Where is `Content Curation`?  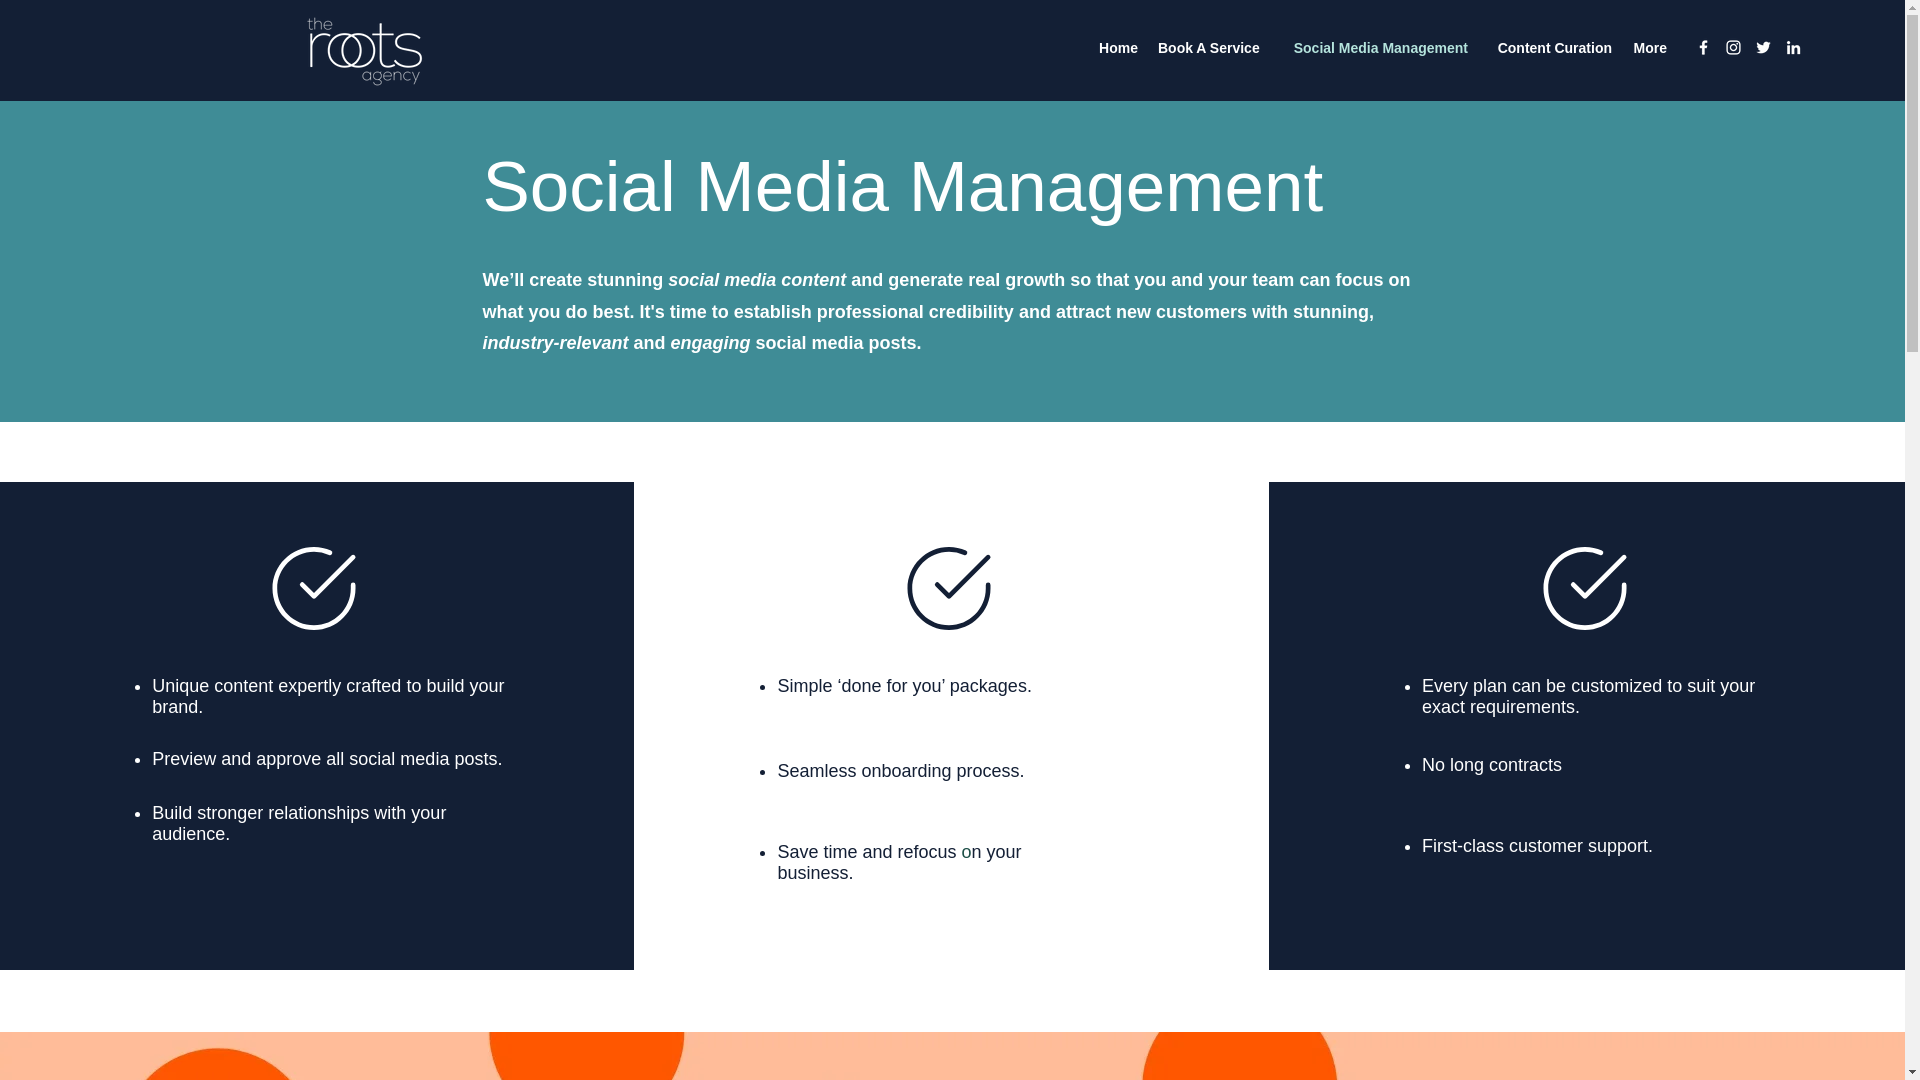
Content Curation is located at coordinates (1550, 48).